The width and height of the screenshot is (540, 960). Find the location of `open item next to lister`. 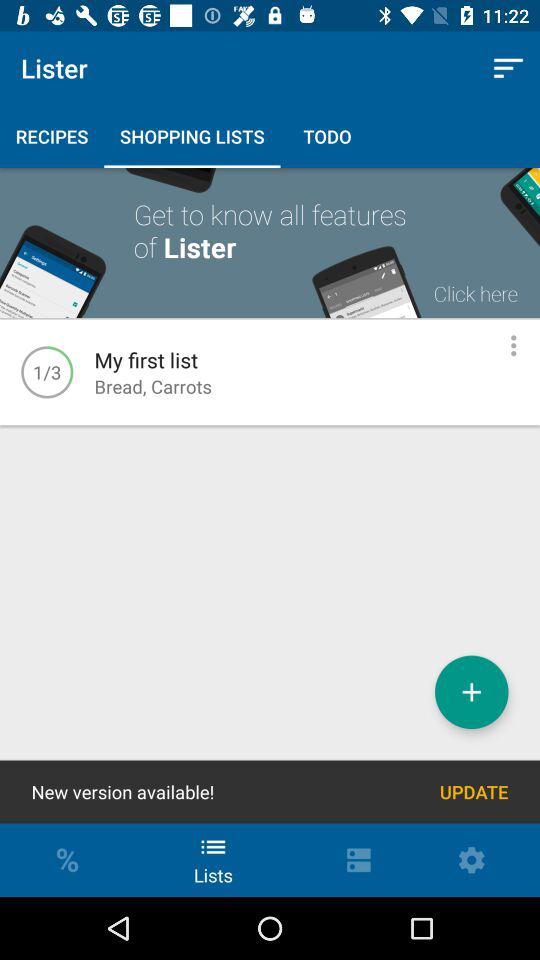

open item next to lister is located at coordinates (508, 68).